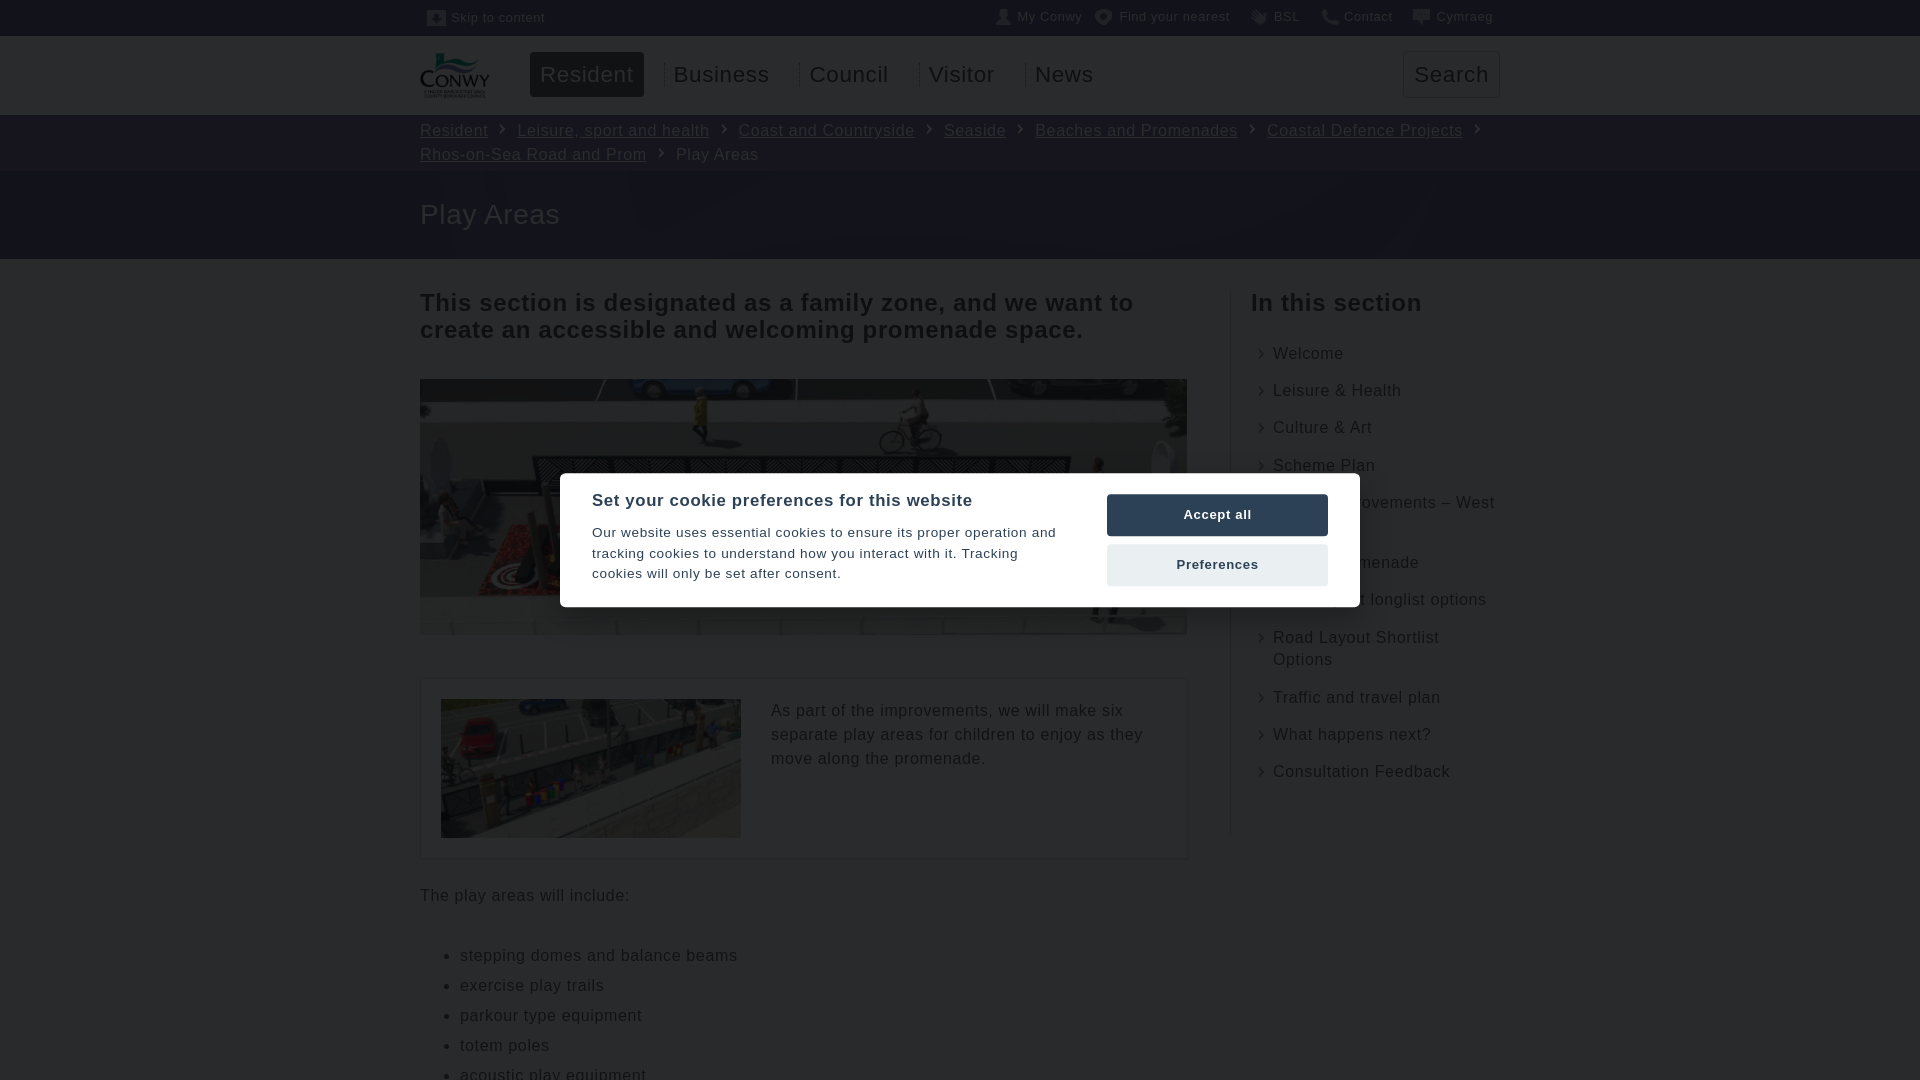 The image size is (1920, 1080). Describe the element at coordinates (956, 142) in the screenshot. I see `Go to Rhos-on-Sea Road and Prom from here` at that location.